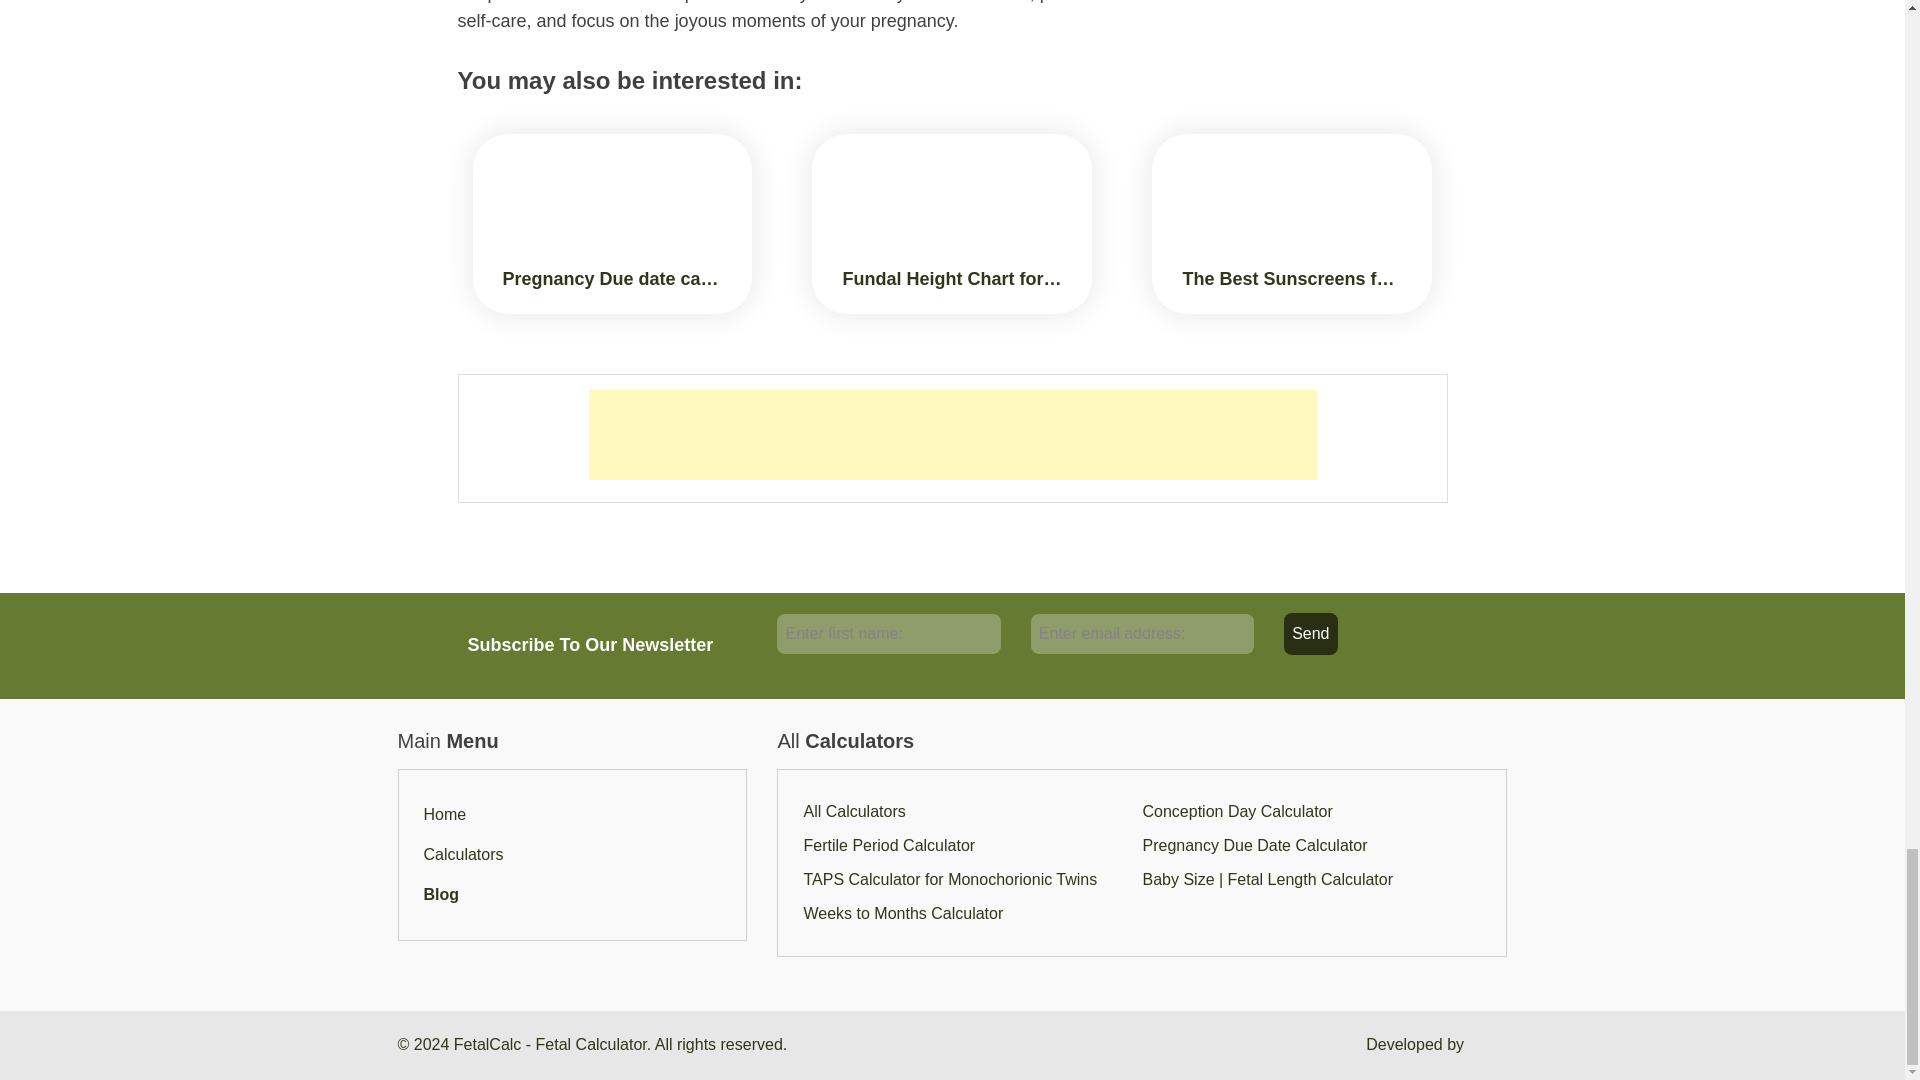  Describe the element at coordinates (442, 894) in the screenshot. I see `Blog` at that location.